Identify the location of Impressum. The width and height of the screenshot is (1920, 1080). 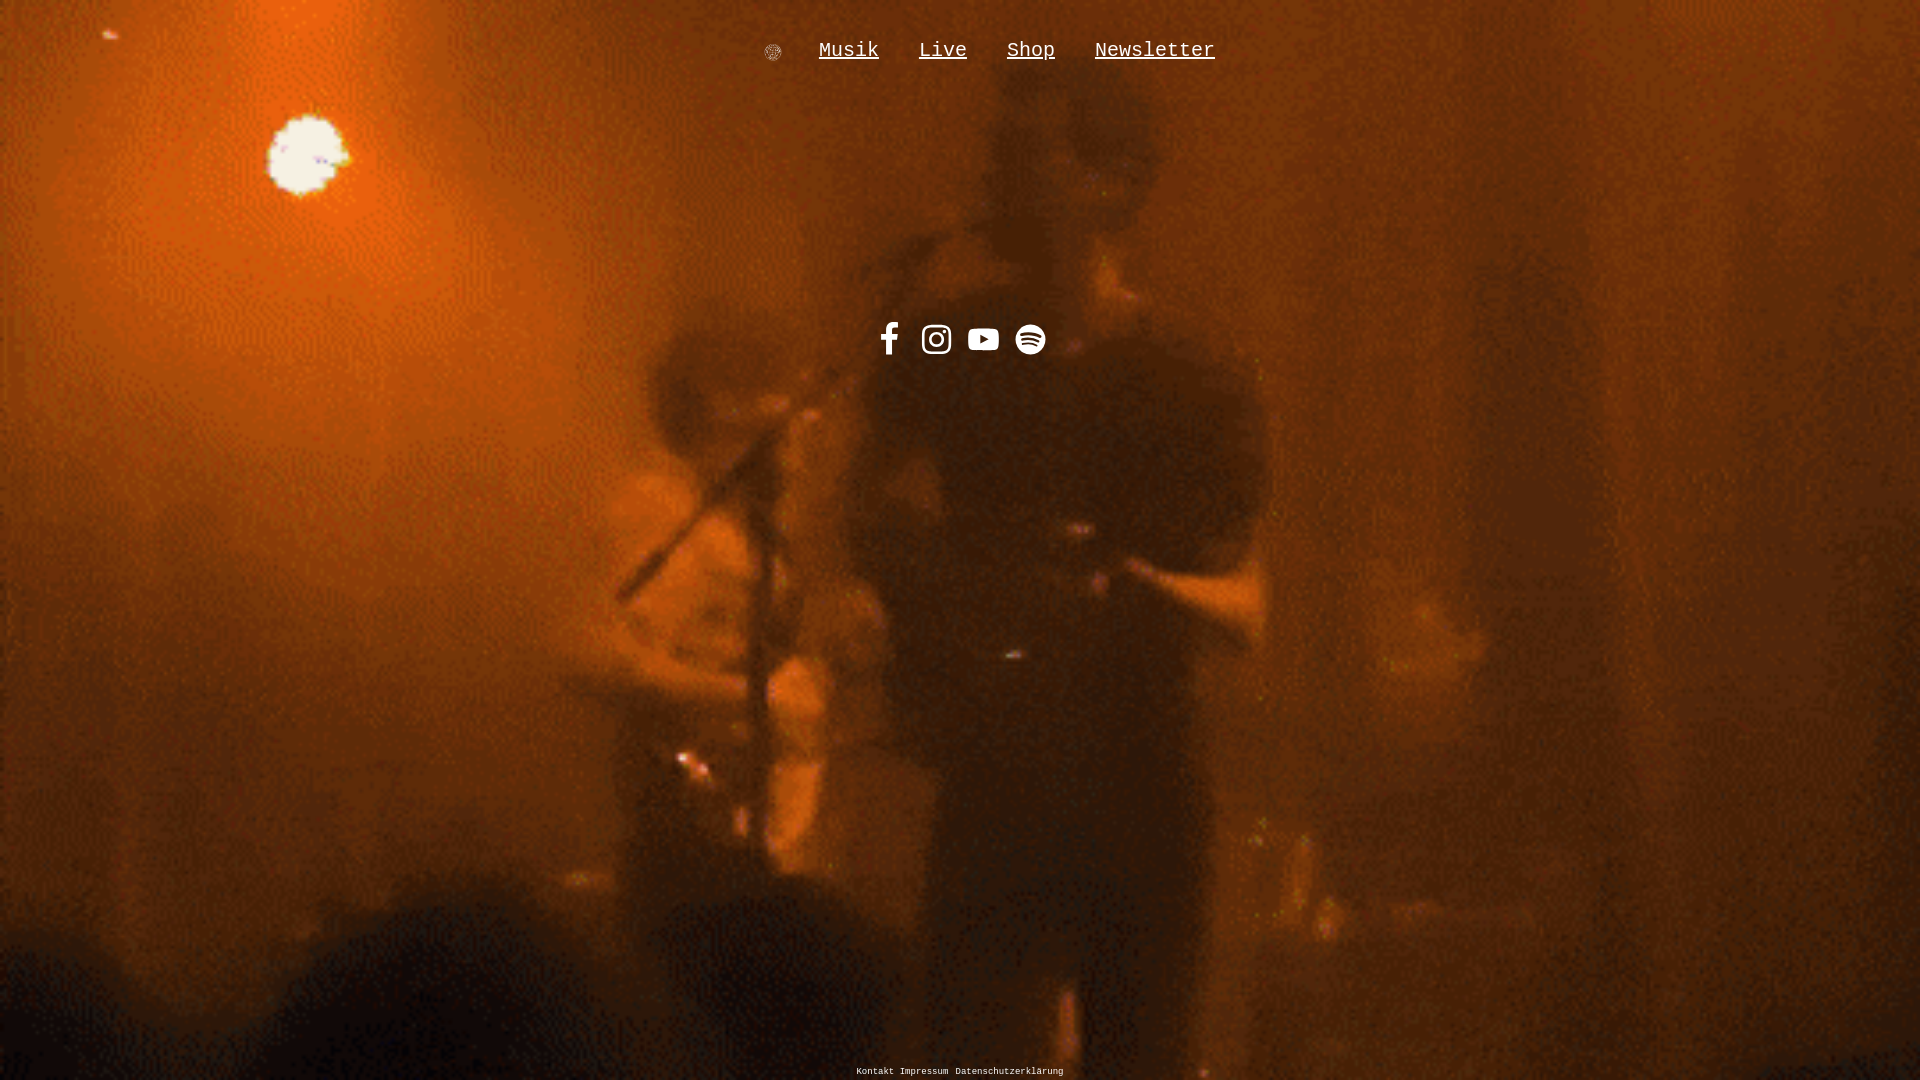
(924, 1072).